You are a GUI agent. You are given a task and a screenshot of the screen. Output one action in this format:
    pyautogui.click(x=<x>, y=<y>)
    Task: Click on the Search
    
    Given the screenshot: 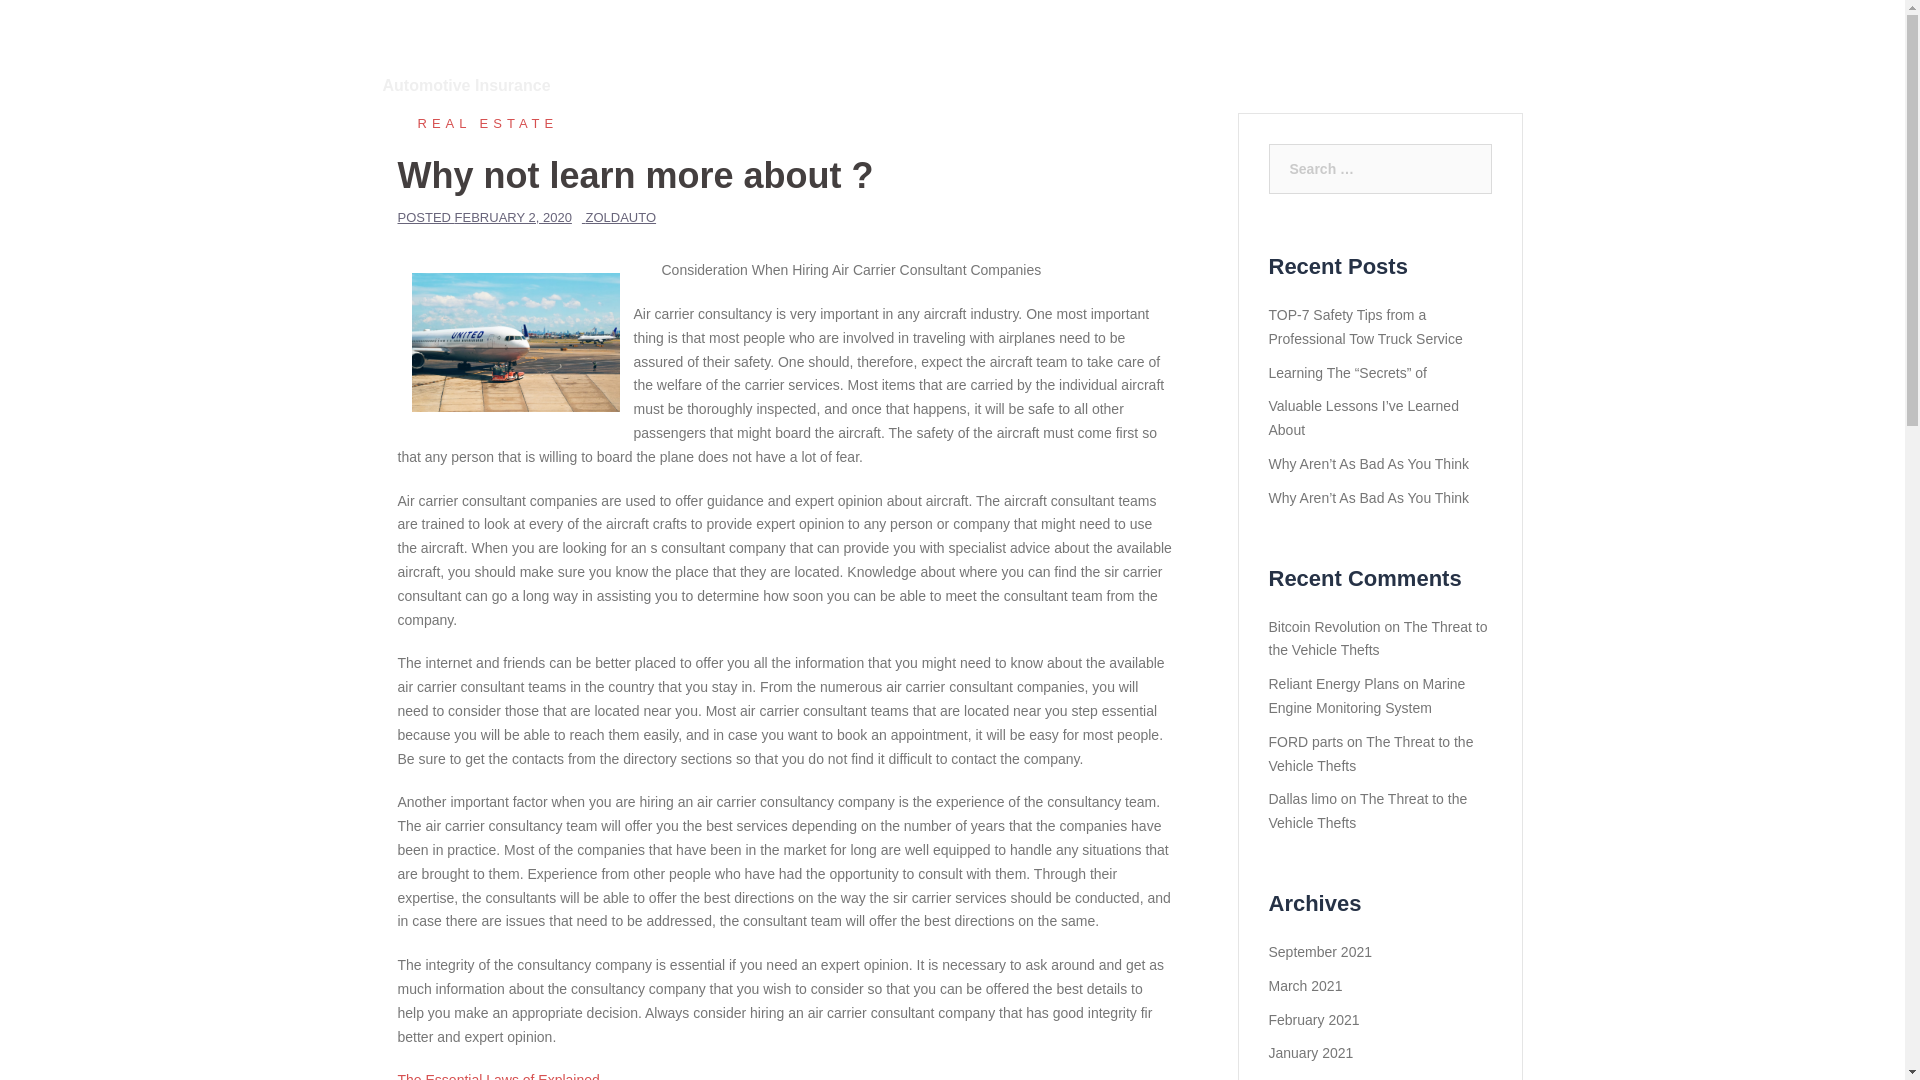 What is the action you would take?
    pyautogui.click(x=62, y=24)
    